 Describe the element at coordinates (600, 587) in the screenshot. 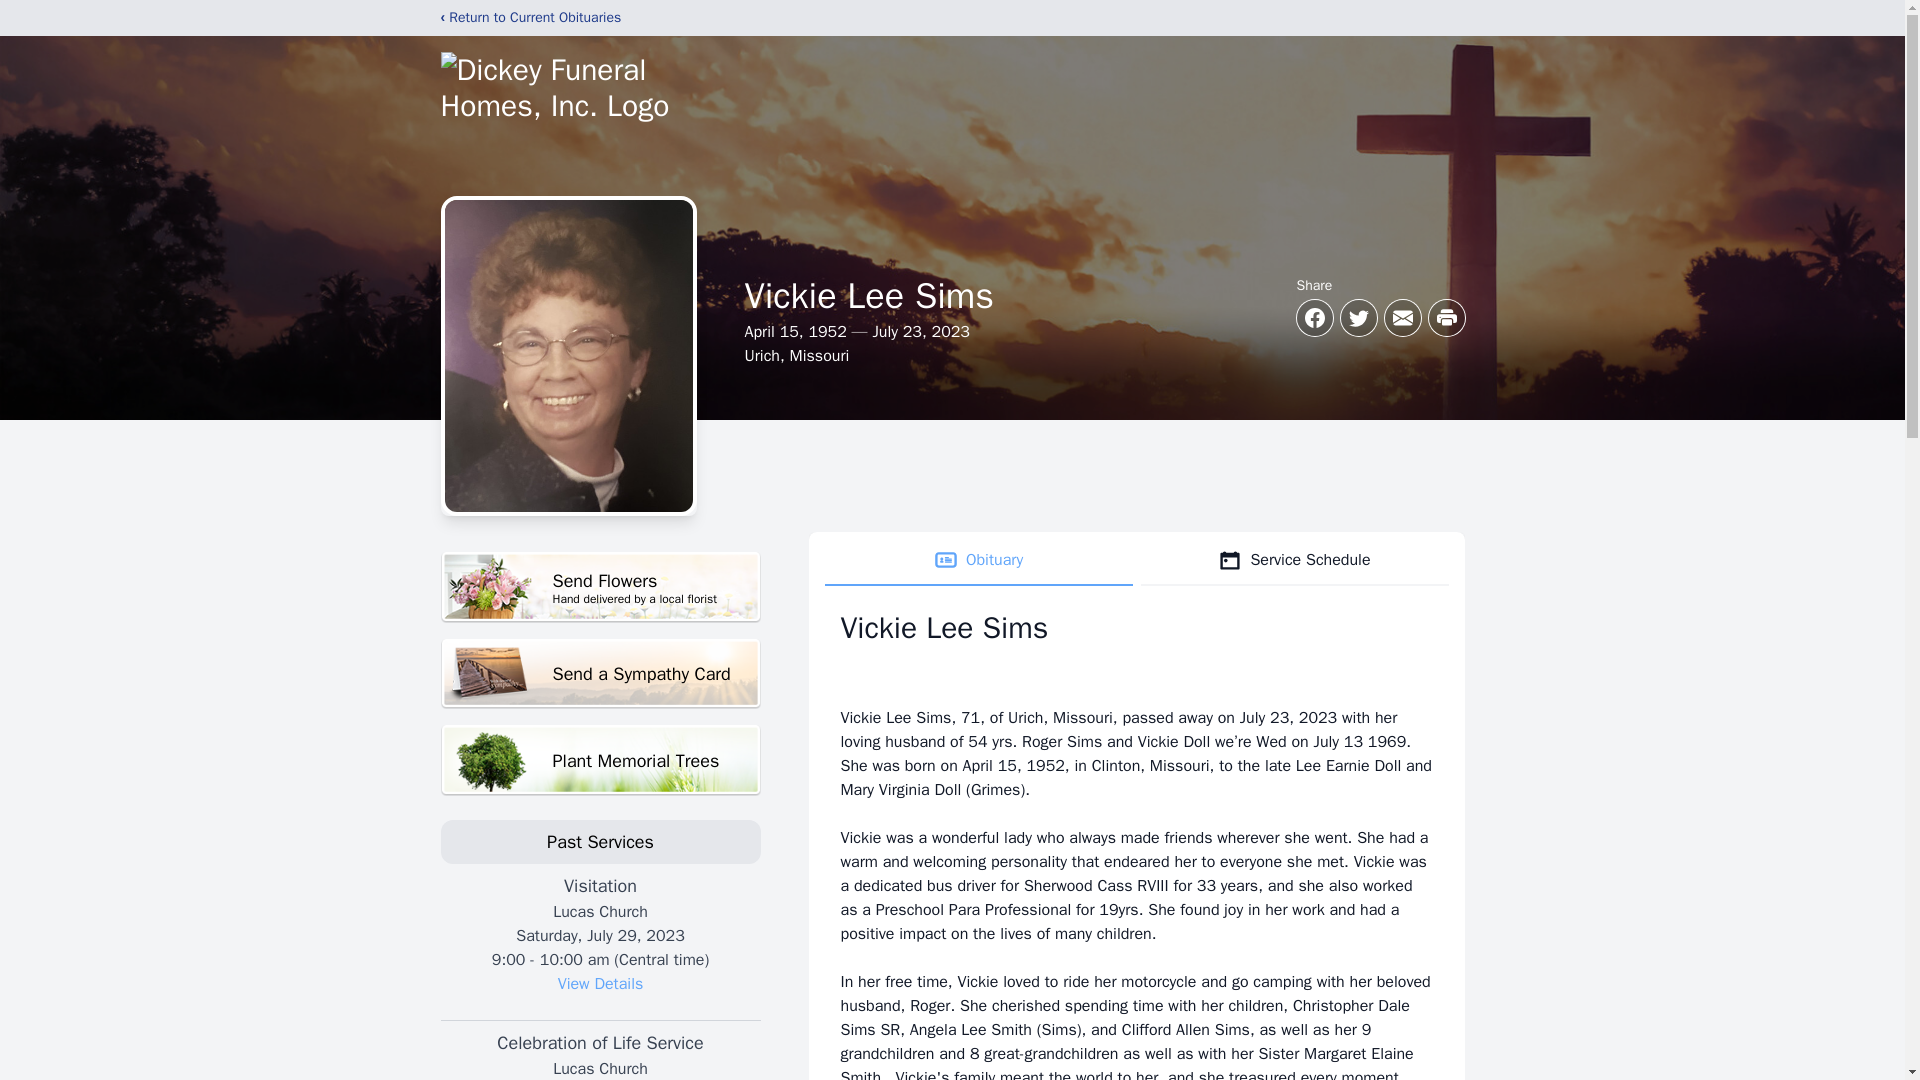

I see `View Details` at that location.